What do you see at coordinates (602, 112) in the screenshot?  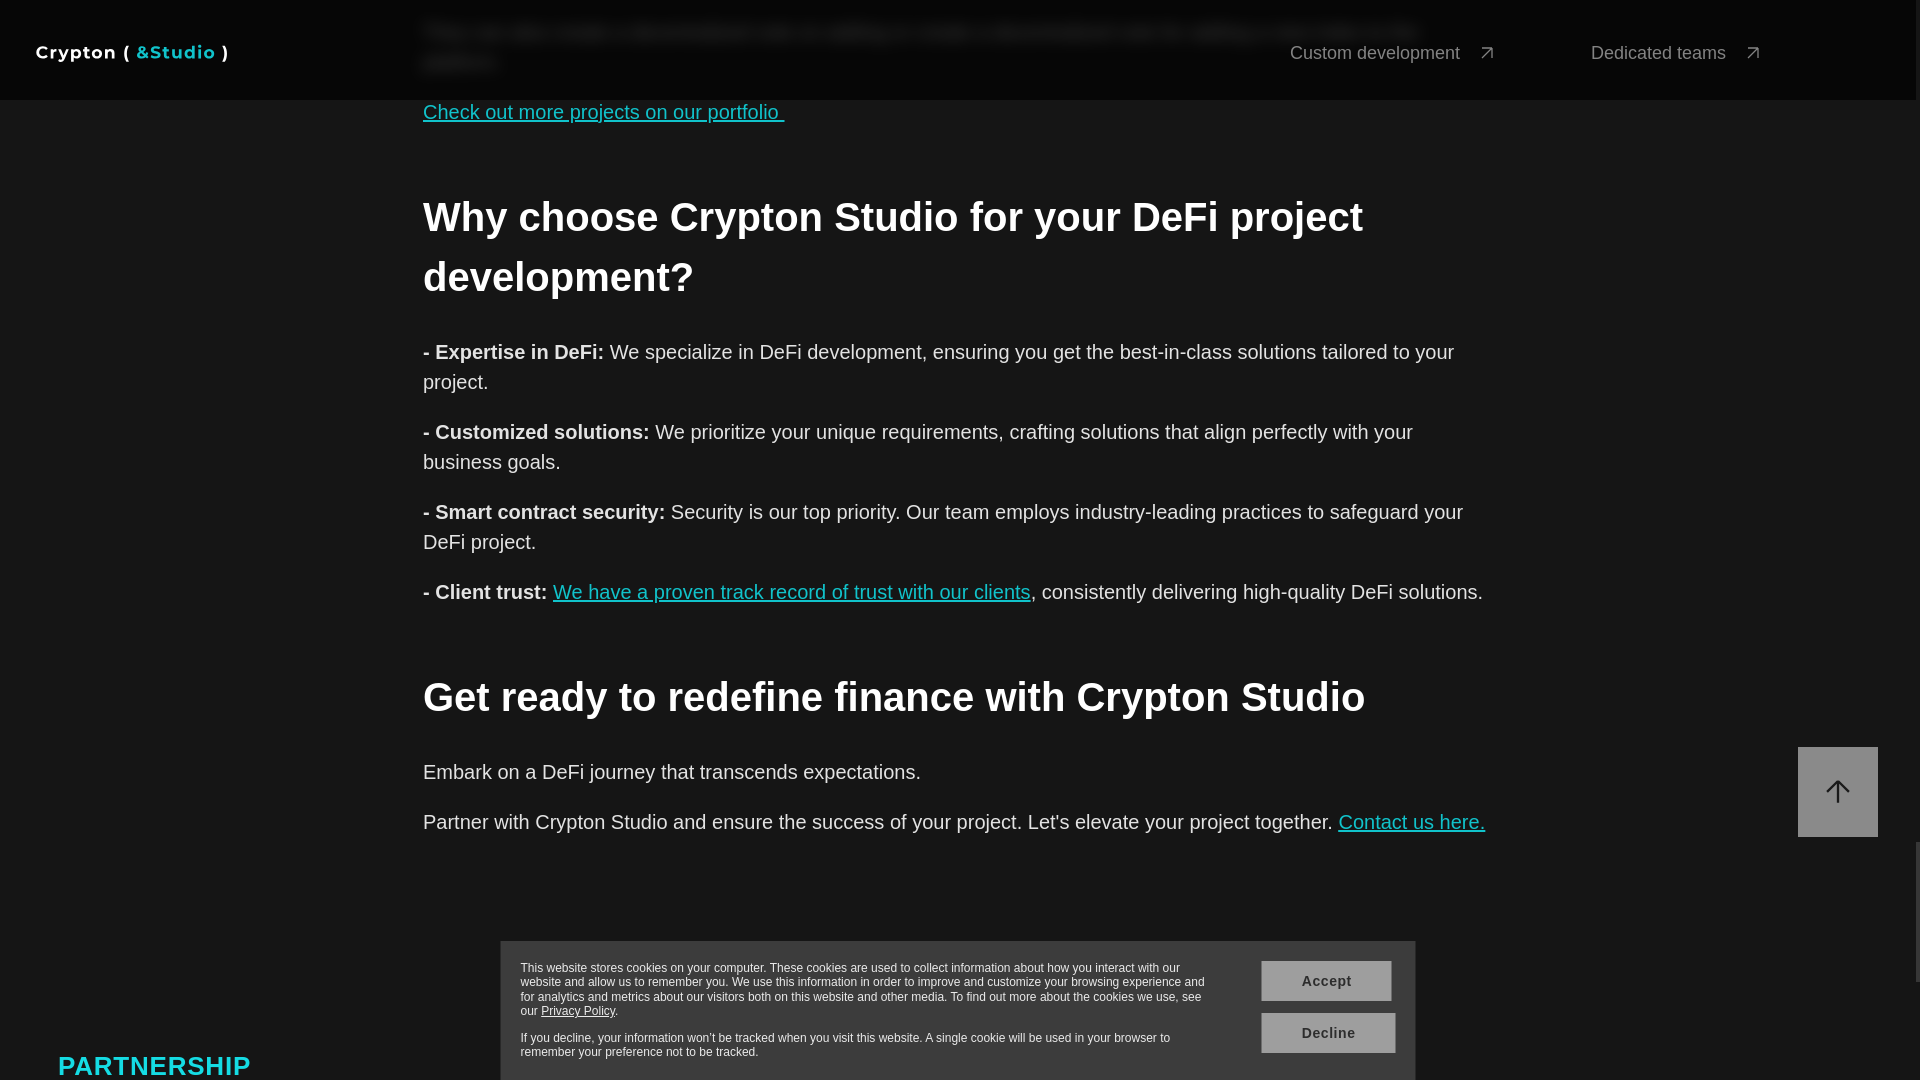 I see `Check out more projects on our portfolio ` at bounding box center [602, 112].